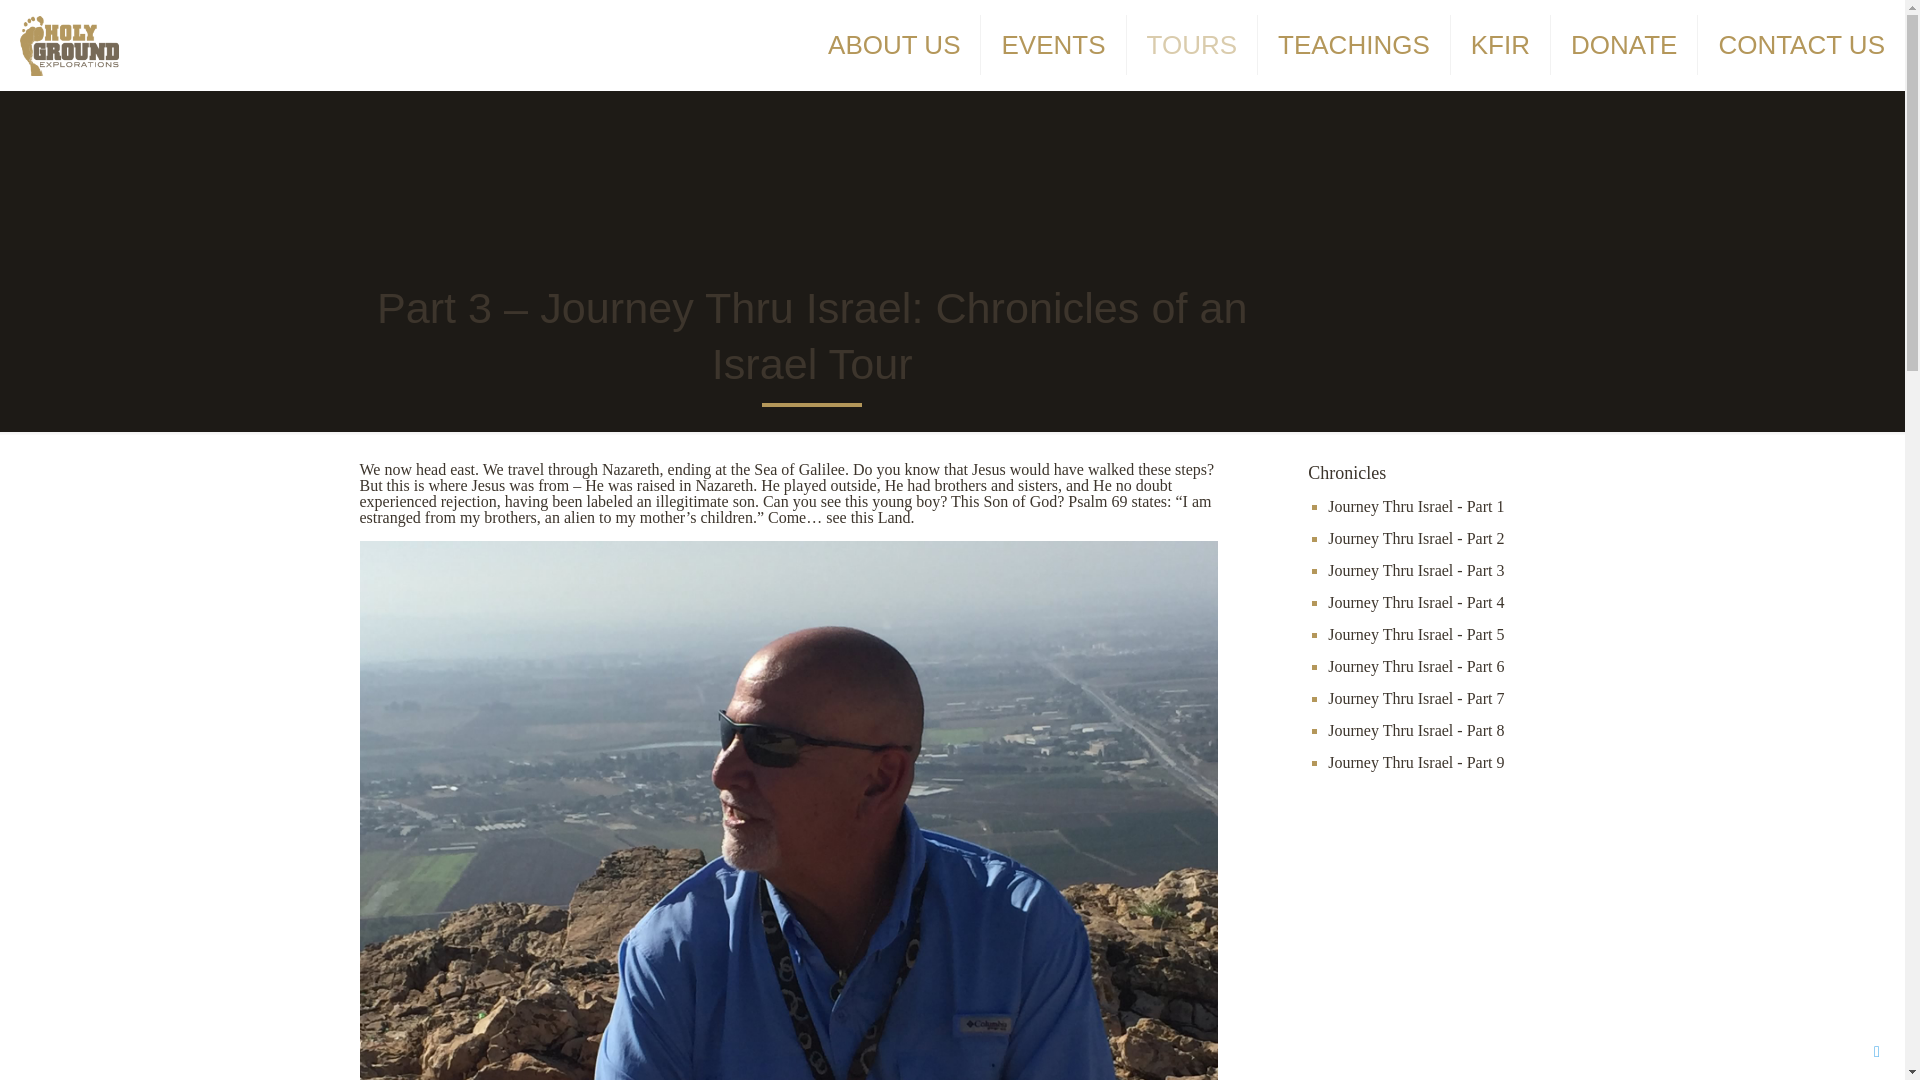 Image resolution: width=1920 pixels, height=1080 pixels. Describe the element at coordinates (1416, 730) in the screenshot. I see `Journey Thru Israel - Part 8` at that location.